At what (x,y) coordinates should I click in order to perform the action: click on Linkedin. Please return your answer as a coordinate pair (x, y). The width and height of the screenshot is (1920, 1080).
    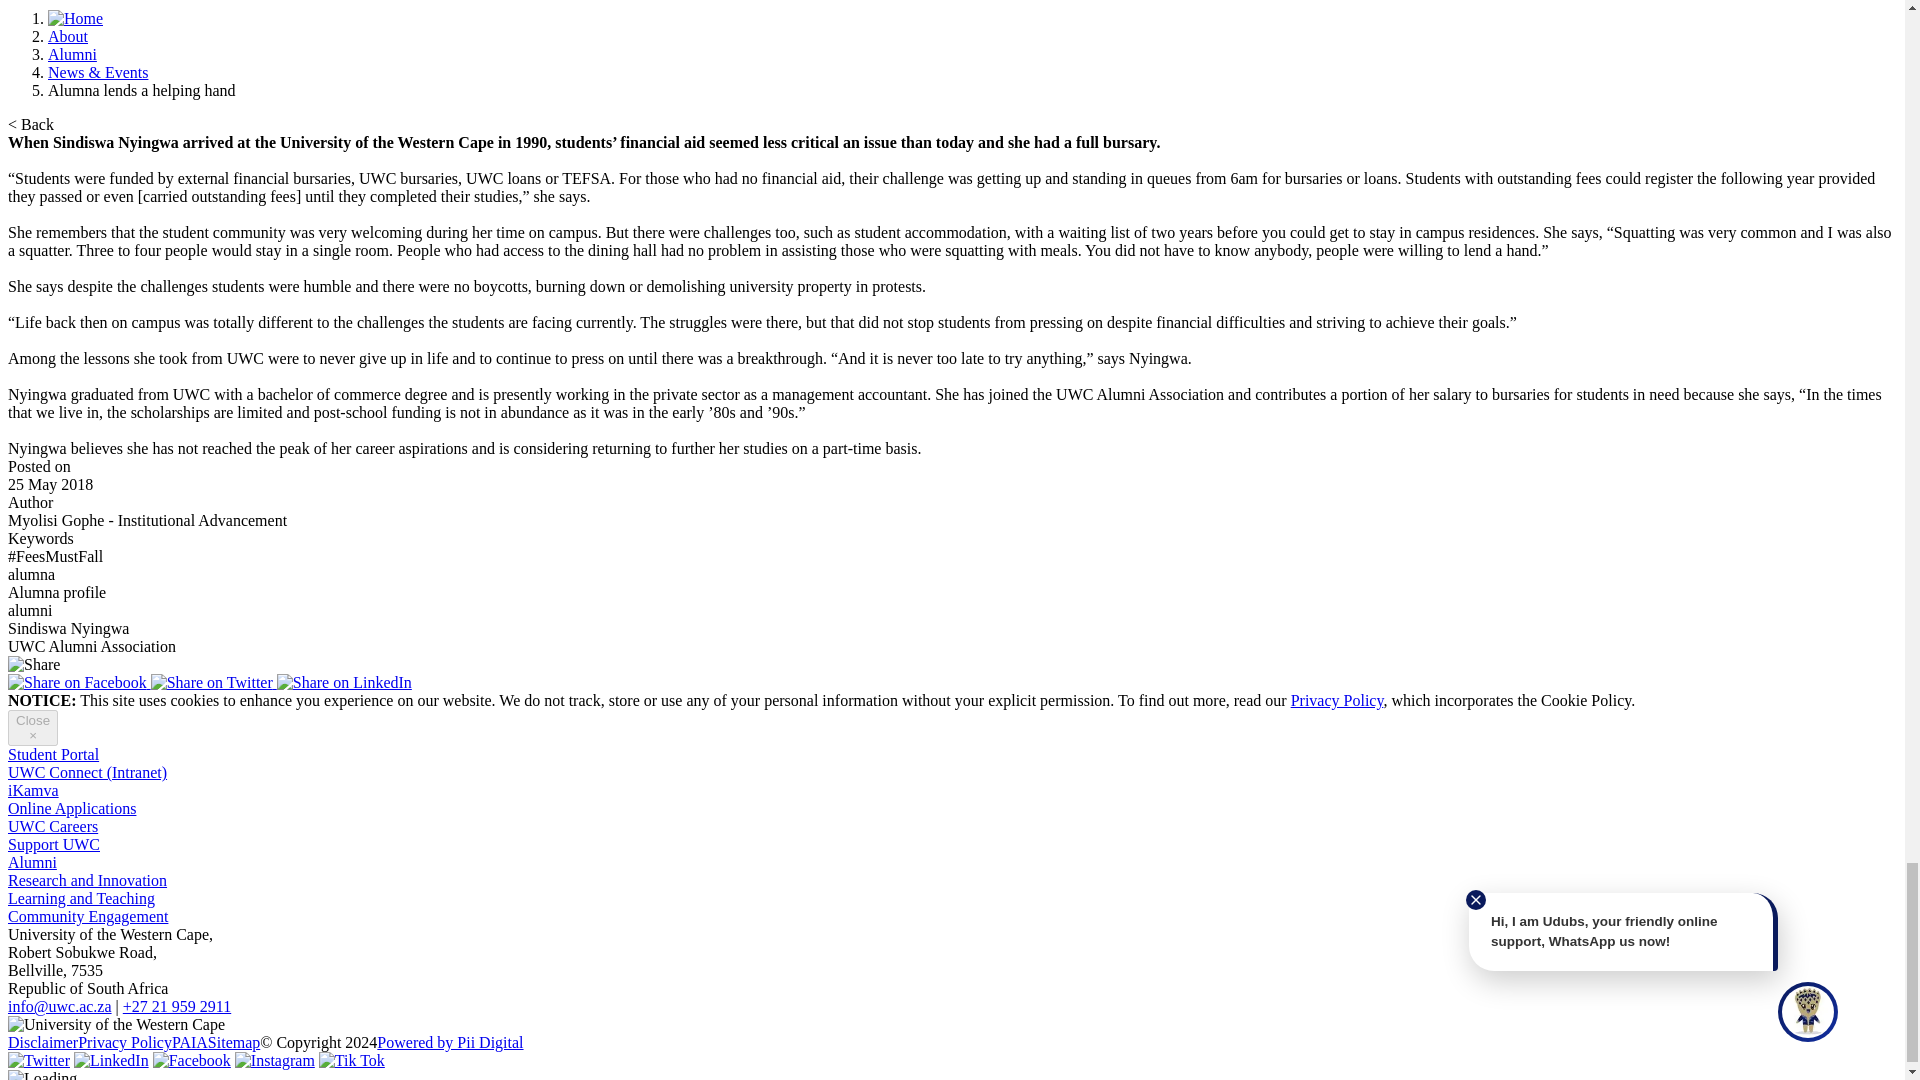
    Looking at the image, I should click on (344, 682).